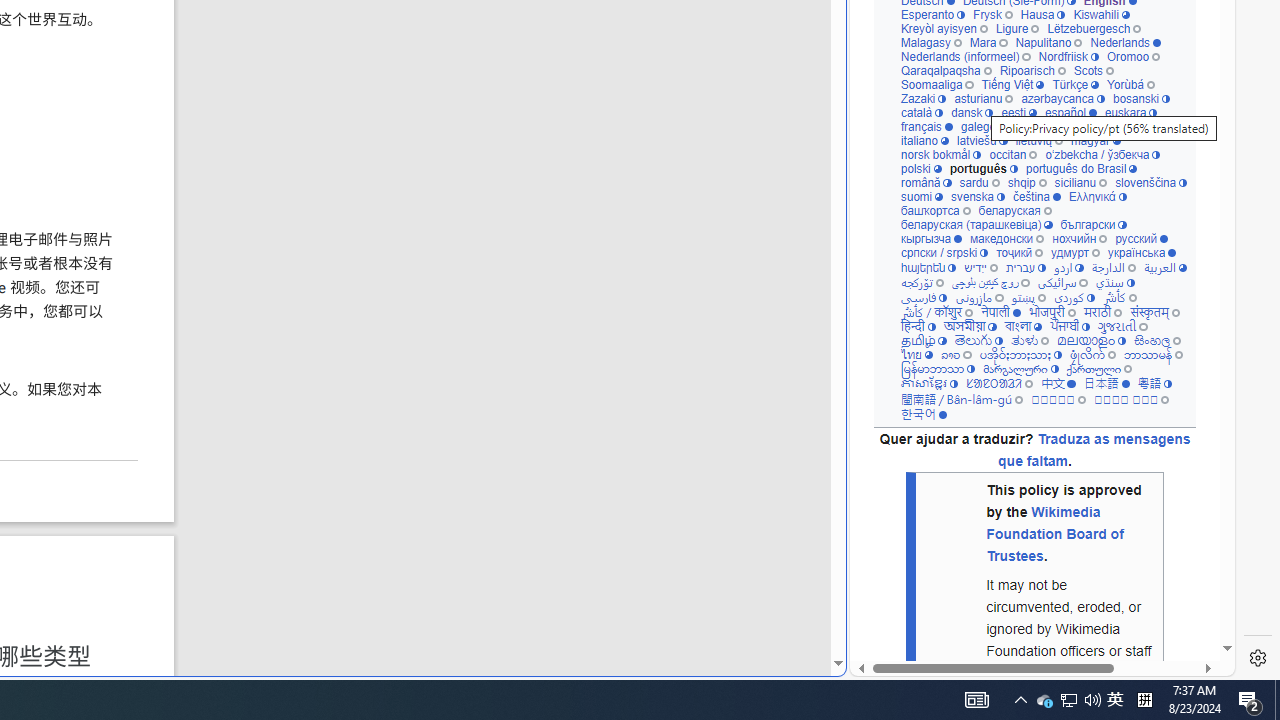 The width and height of the screenshot is (1280, 720). What do you see at coordinates (888, 663) in the screenshot?
I see `Global web icon` at bounding box center [888, 663].